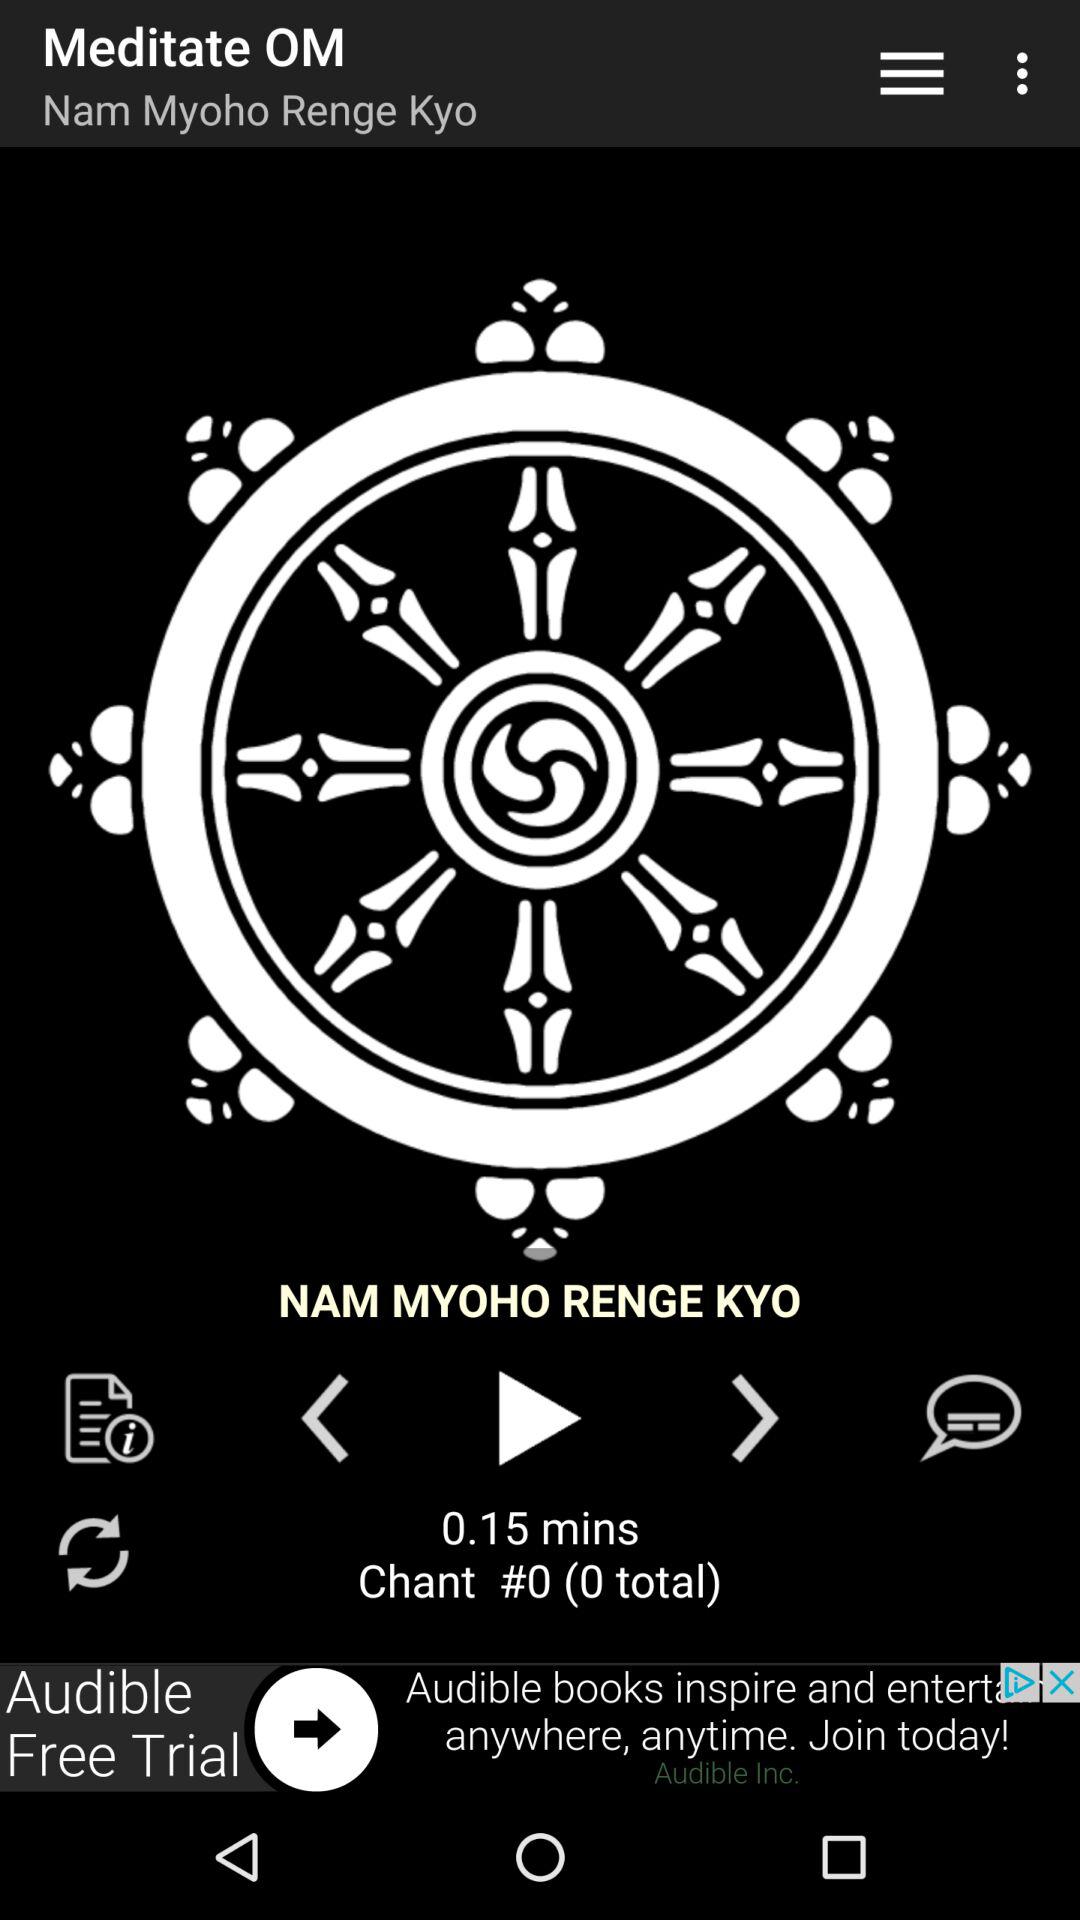 This screenshot has height=1920, width=1080. What do you see at coordinates (540, 770) in the screenshot?
I see `launch mantra` at bounding box center [540, 770].